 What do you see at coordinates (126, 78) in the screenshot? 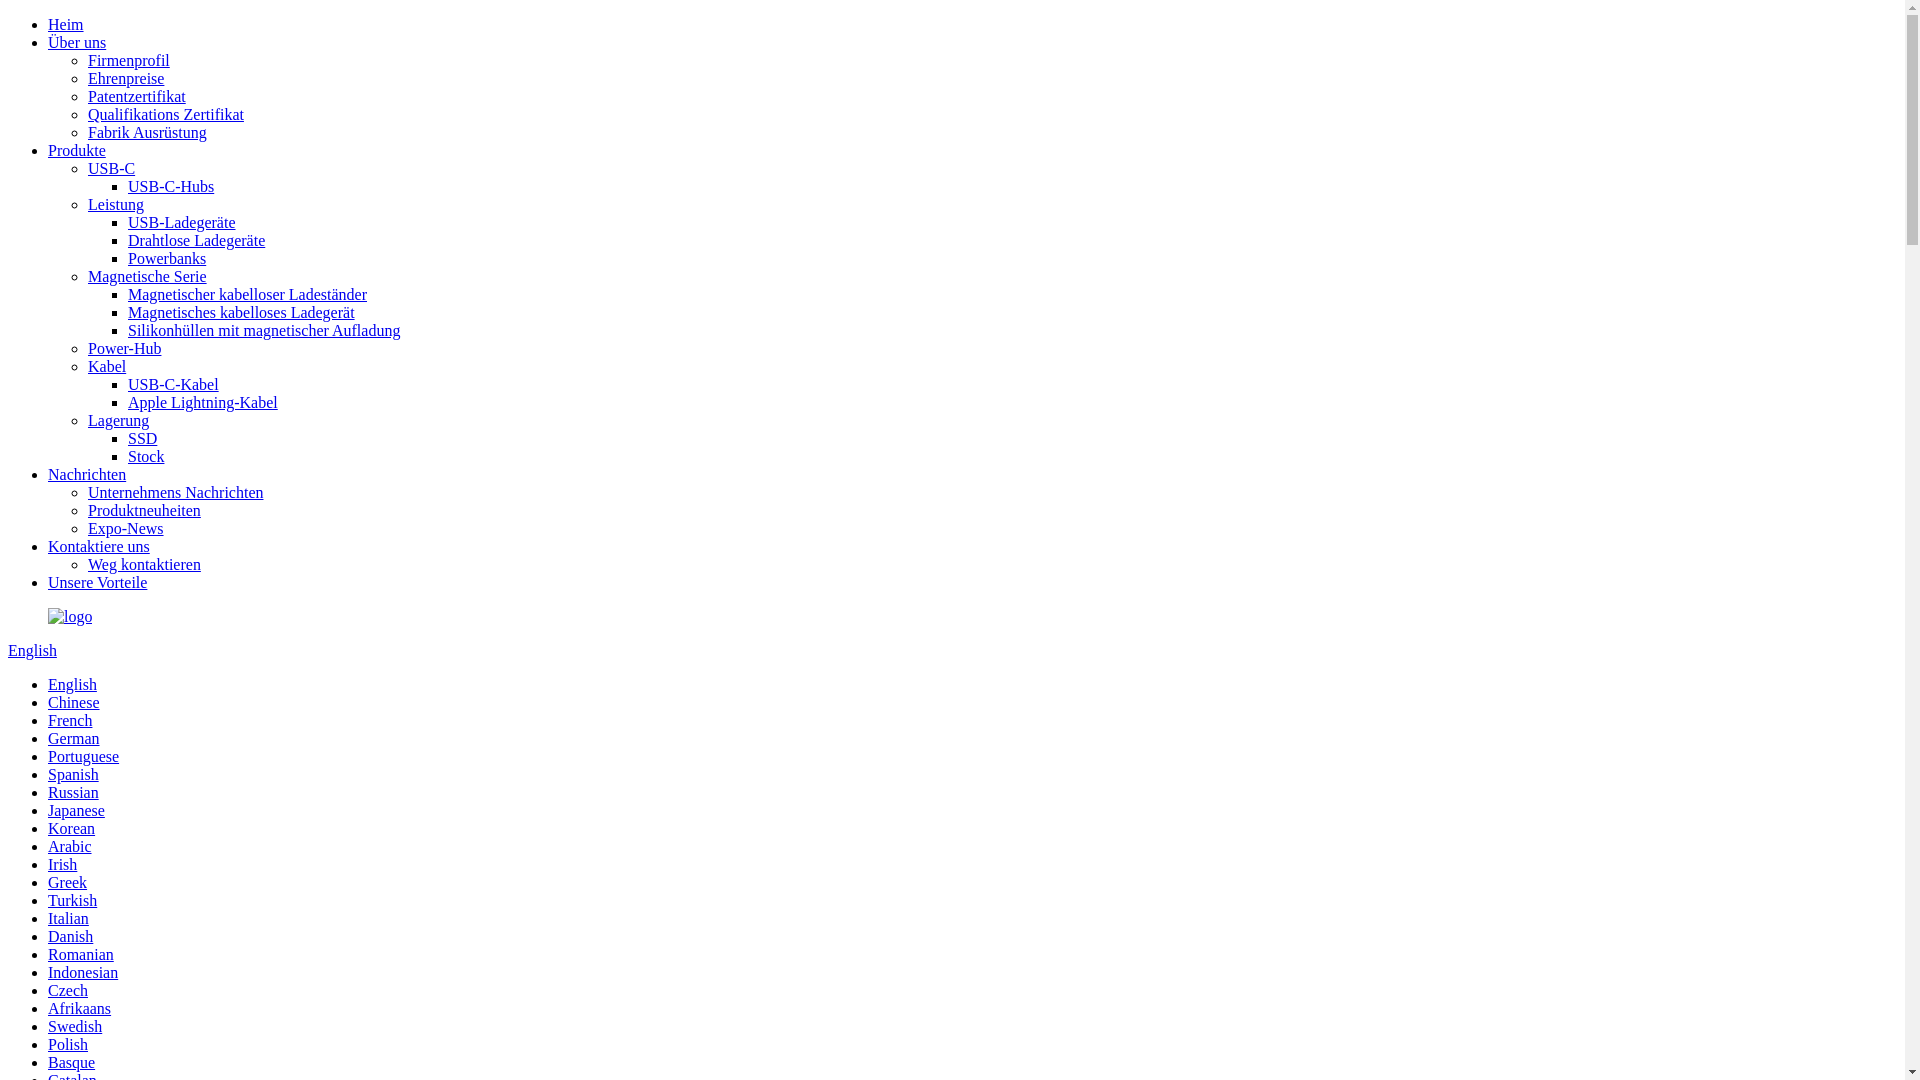
I see `Ehrenpreise` at bounding box center [126, 78].